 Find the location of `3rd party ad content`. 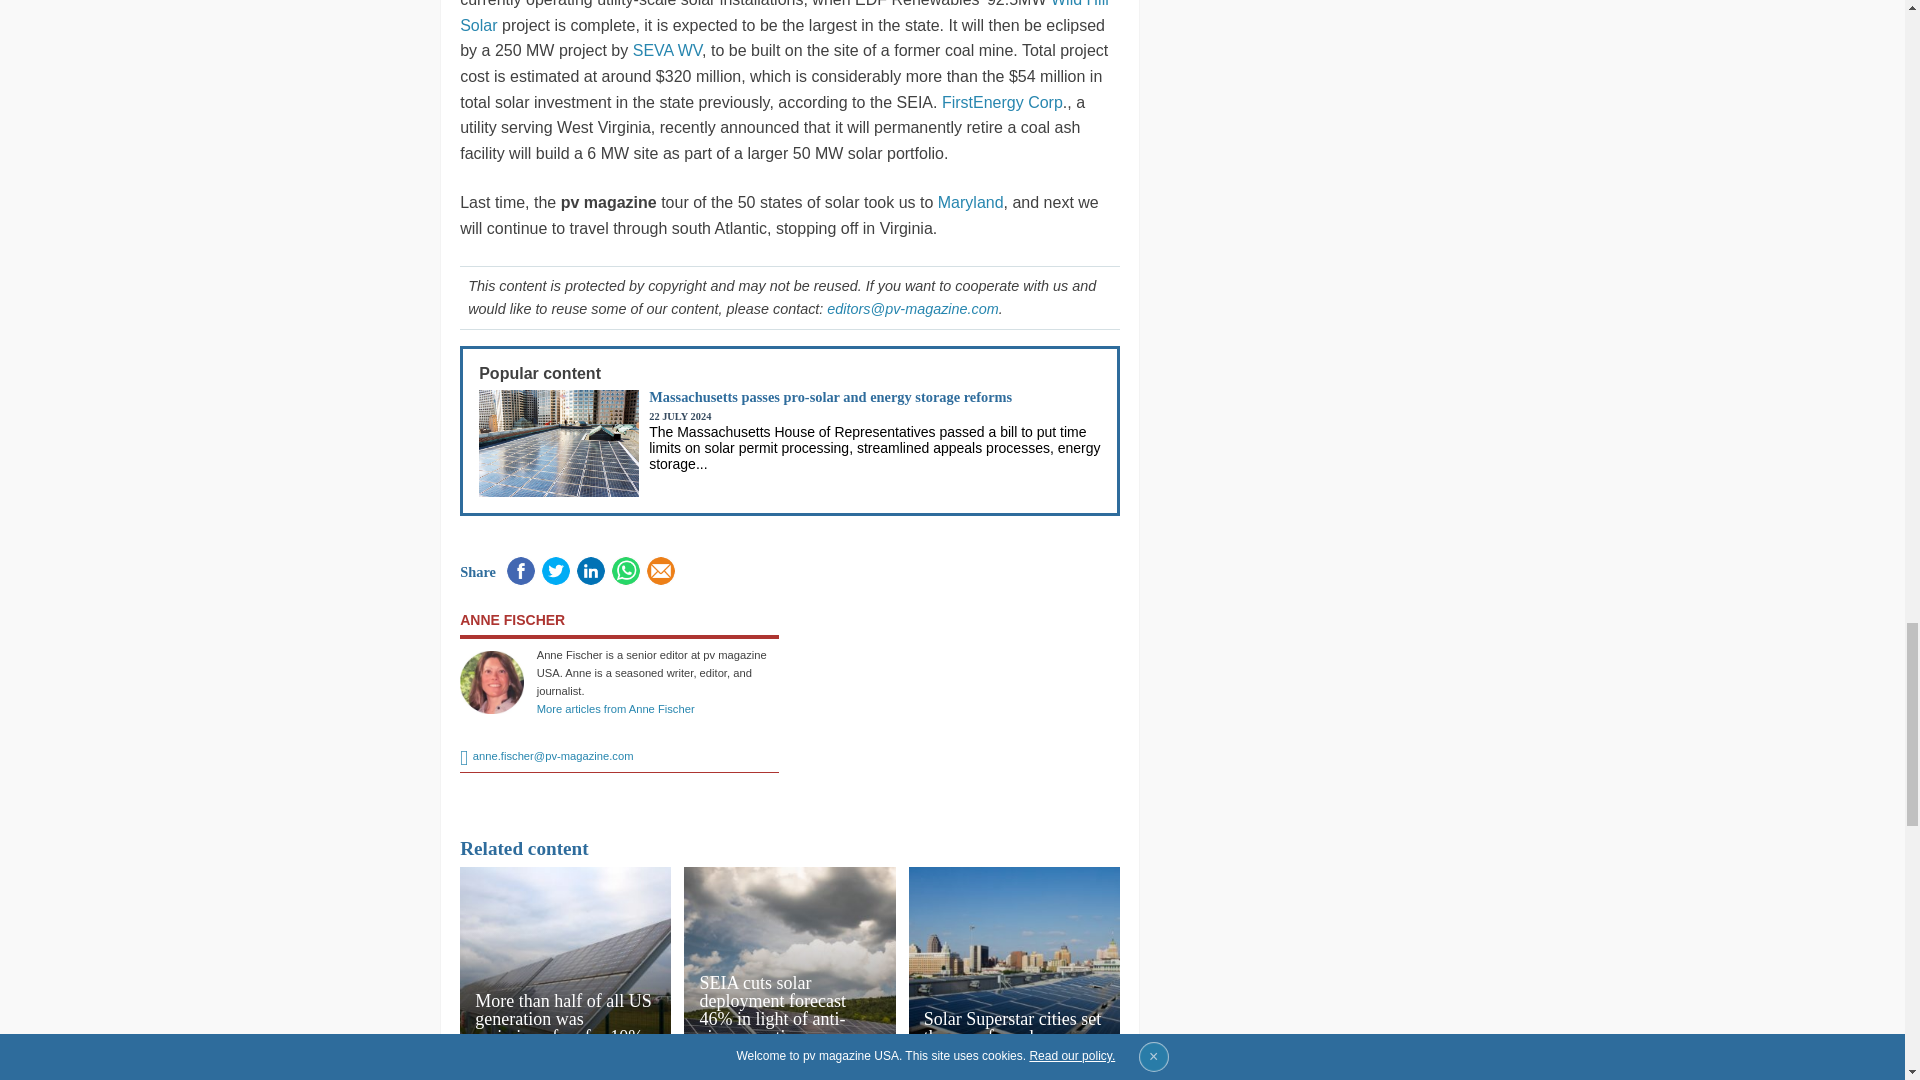

3rd party ad content is located at coordinates (960, 696).